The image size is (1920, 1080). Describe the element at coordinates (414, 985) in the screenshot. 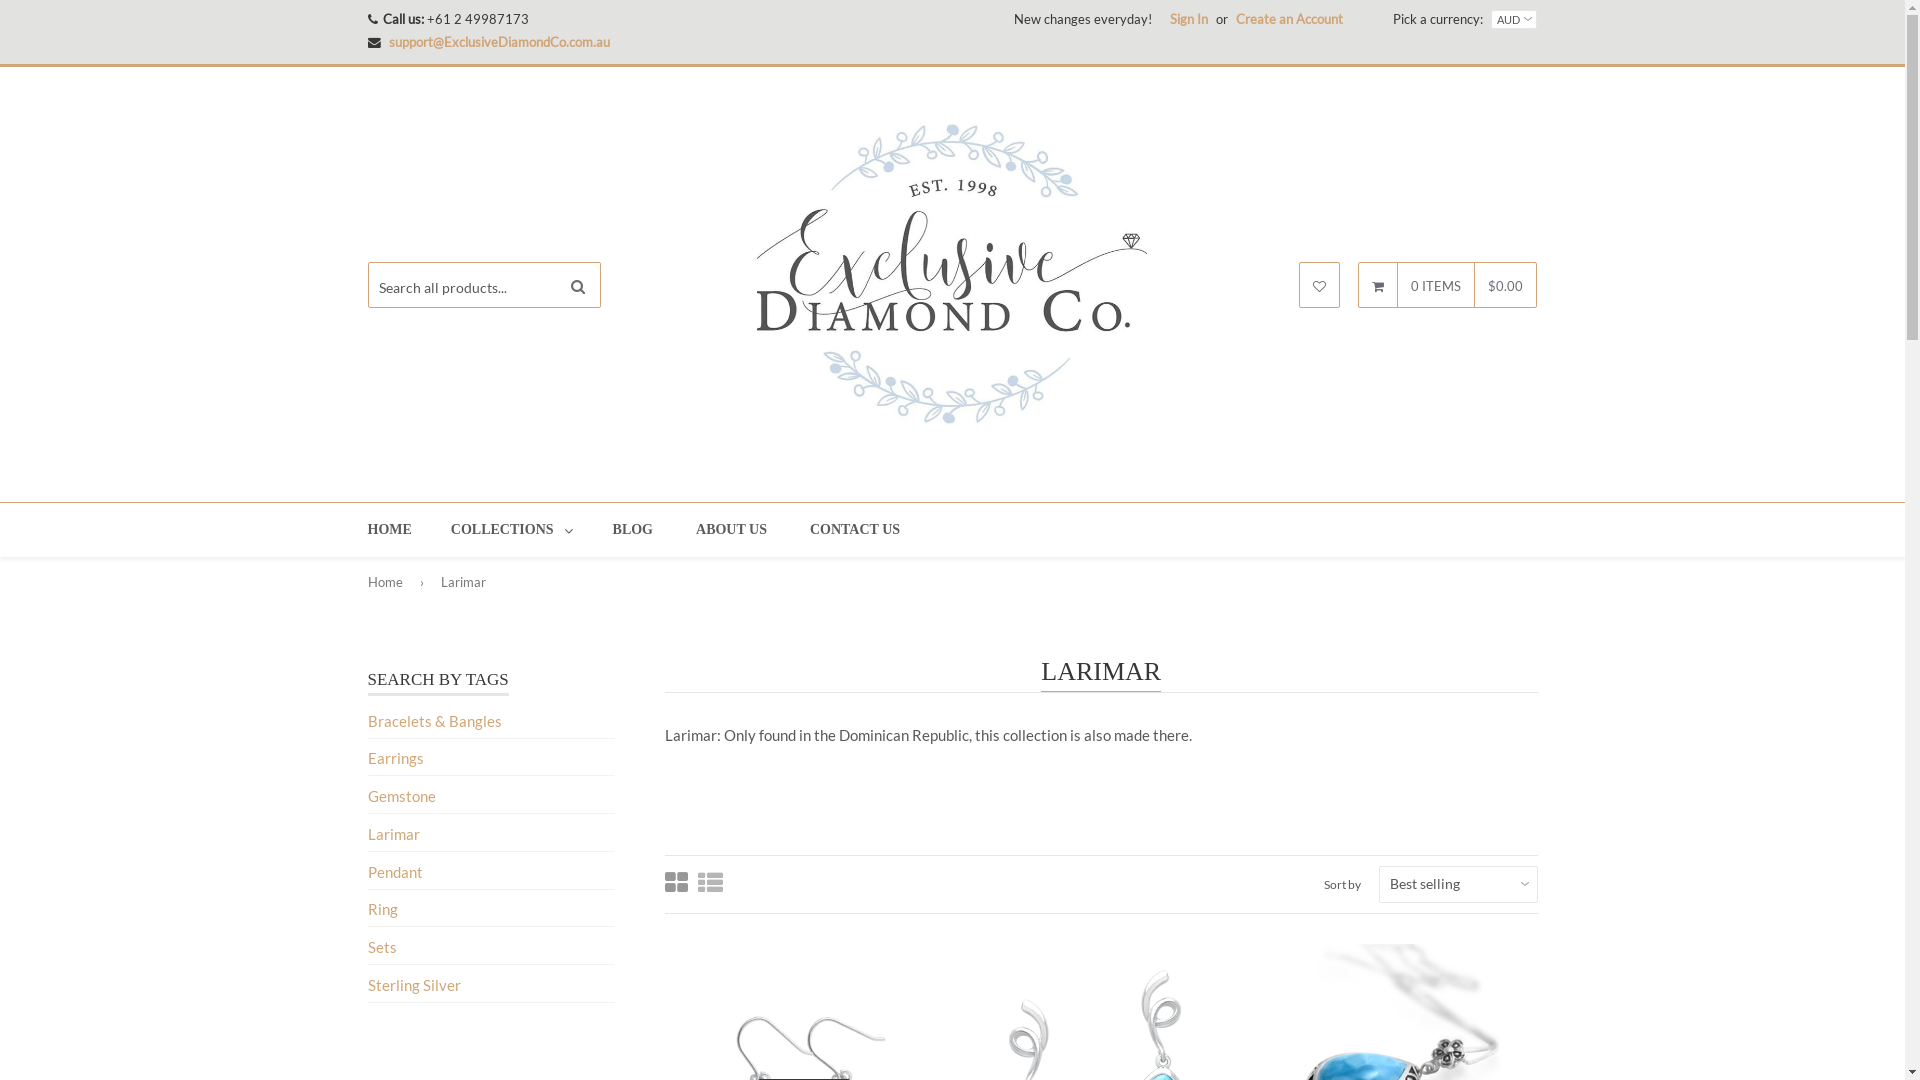

I see `Sterling Silver` at that location.